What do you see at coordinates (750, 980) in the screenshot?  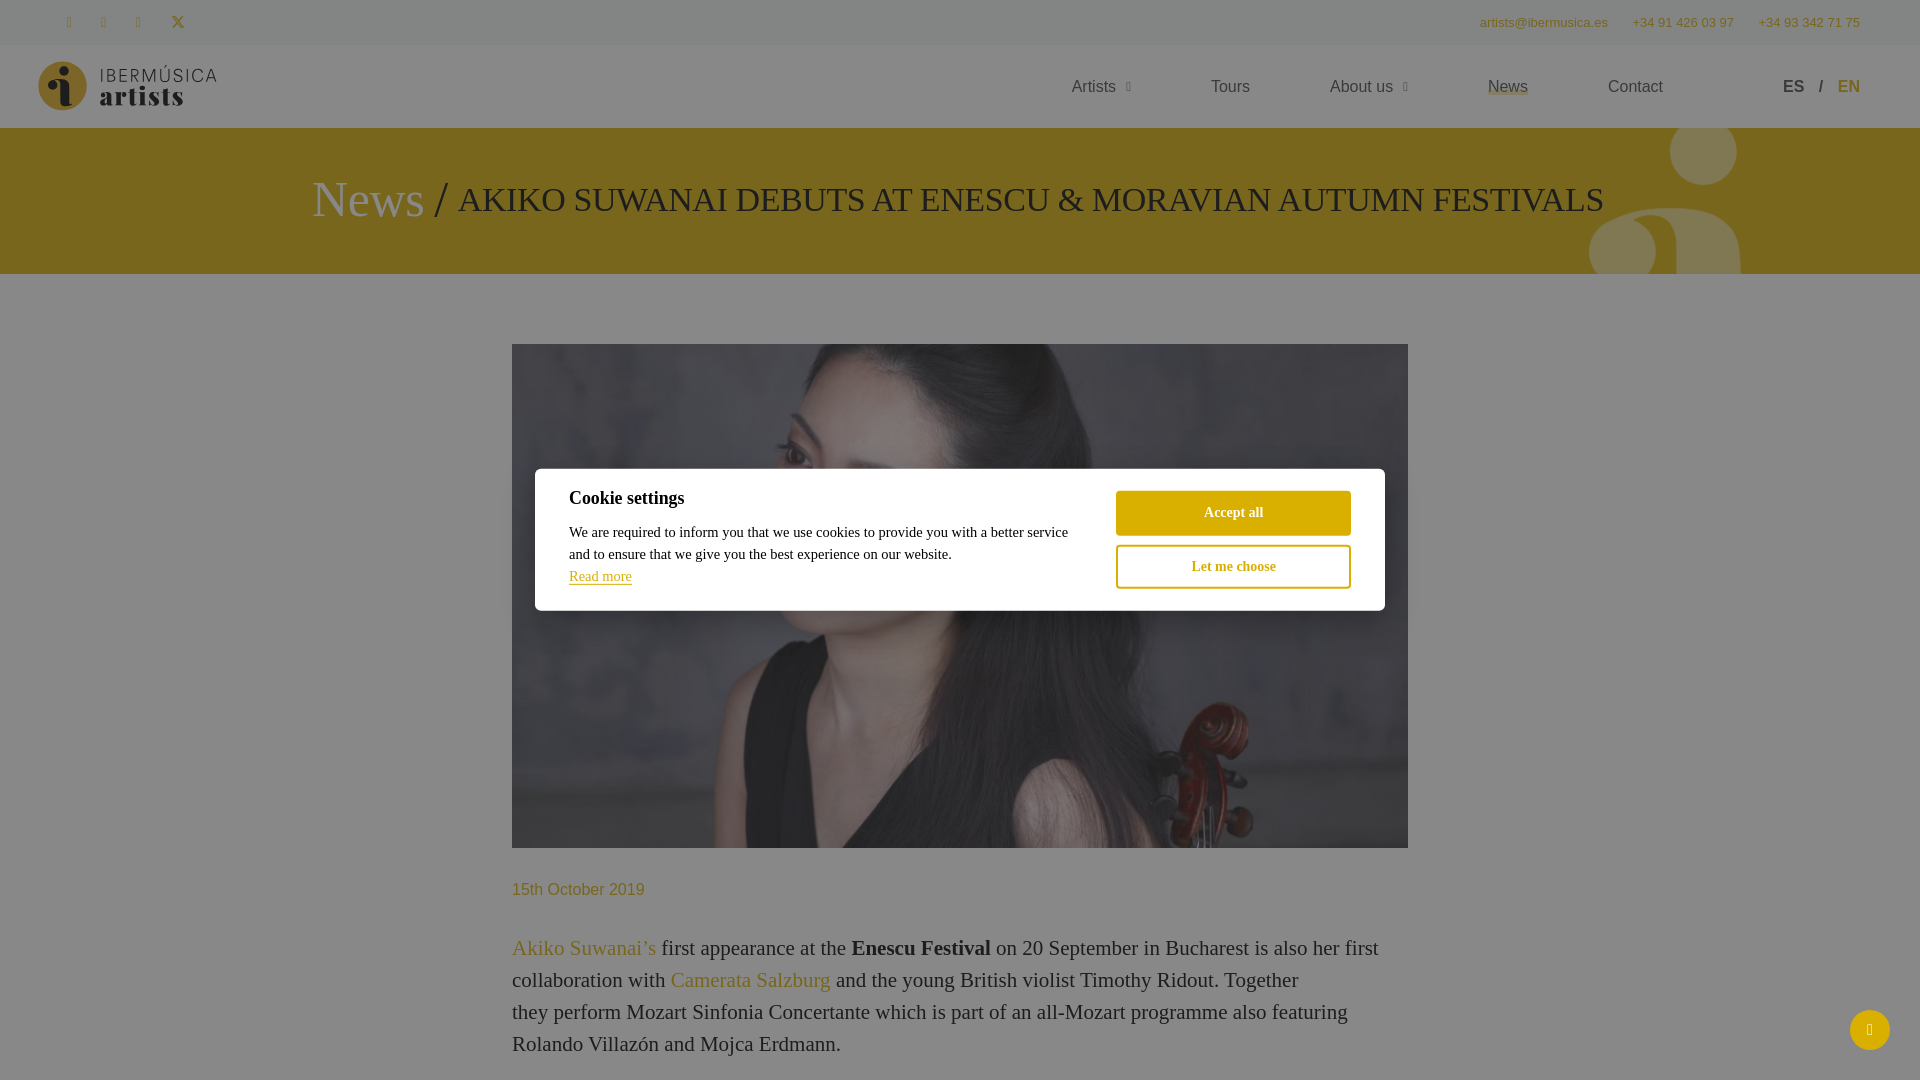 I see `Camerata Salzburg` at bounding box center [750, 980].